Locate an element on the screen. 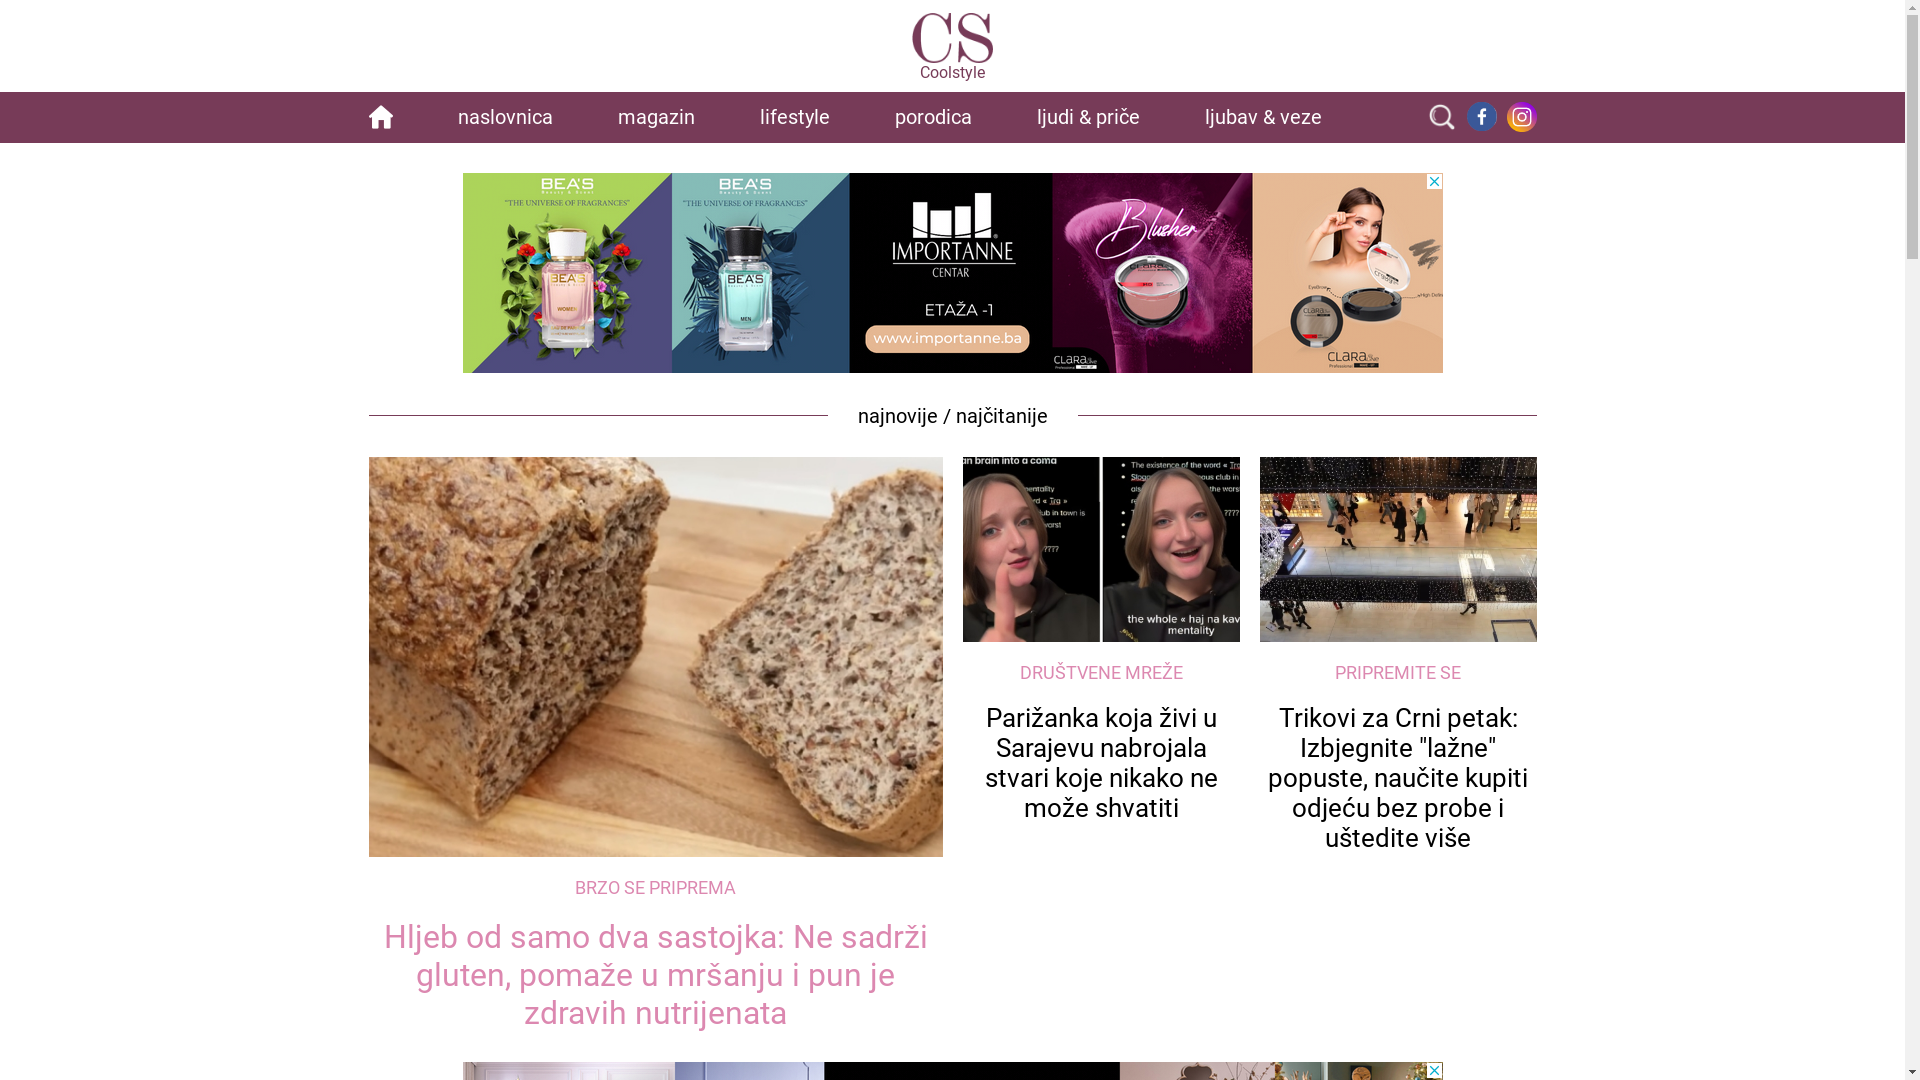 Image resolution: width=1920 pixels, height=1080 pixels. magazin is located at coordinates (656, 117).